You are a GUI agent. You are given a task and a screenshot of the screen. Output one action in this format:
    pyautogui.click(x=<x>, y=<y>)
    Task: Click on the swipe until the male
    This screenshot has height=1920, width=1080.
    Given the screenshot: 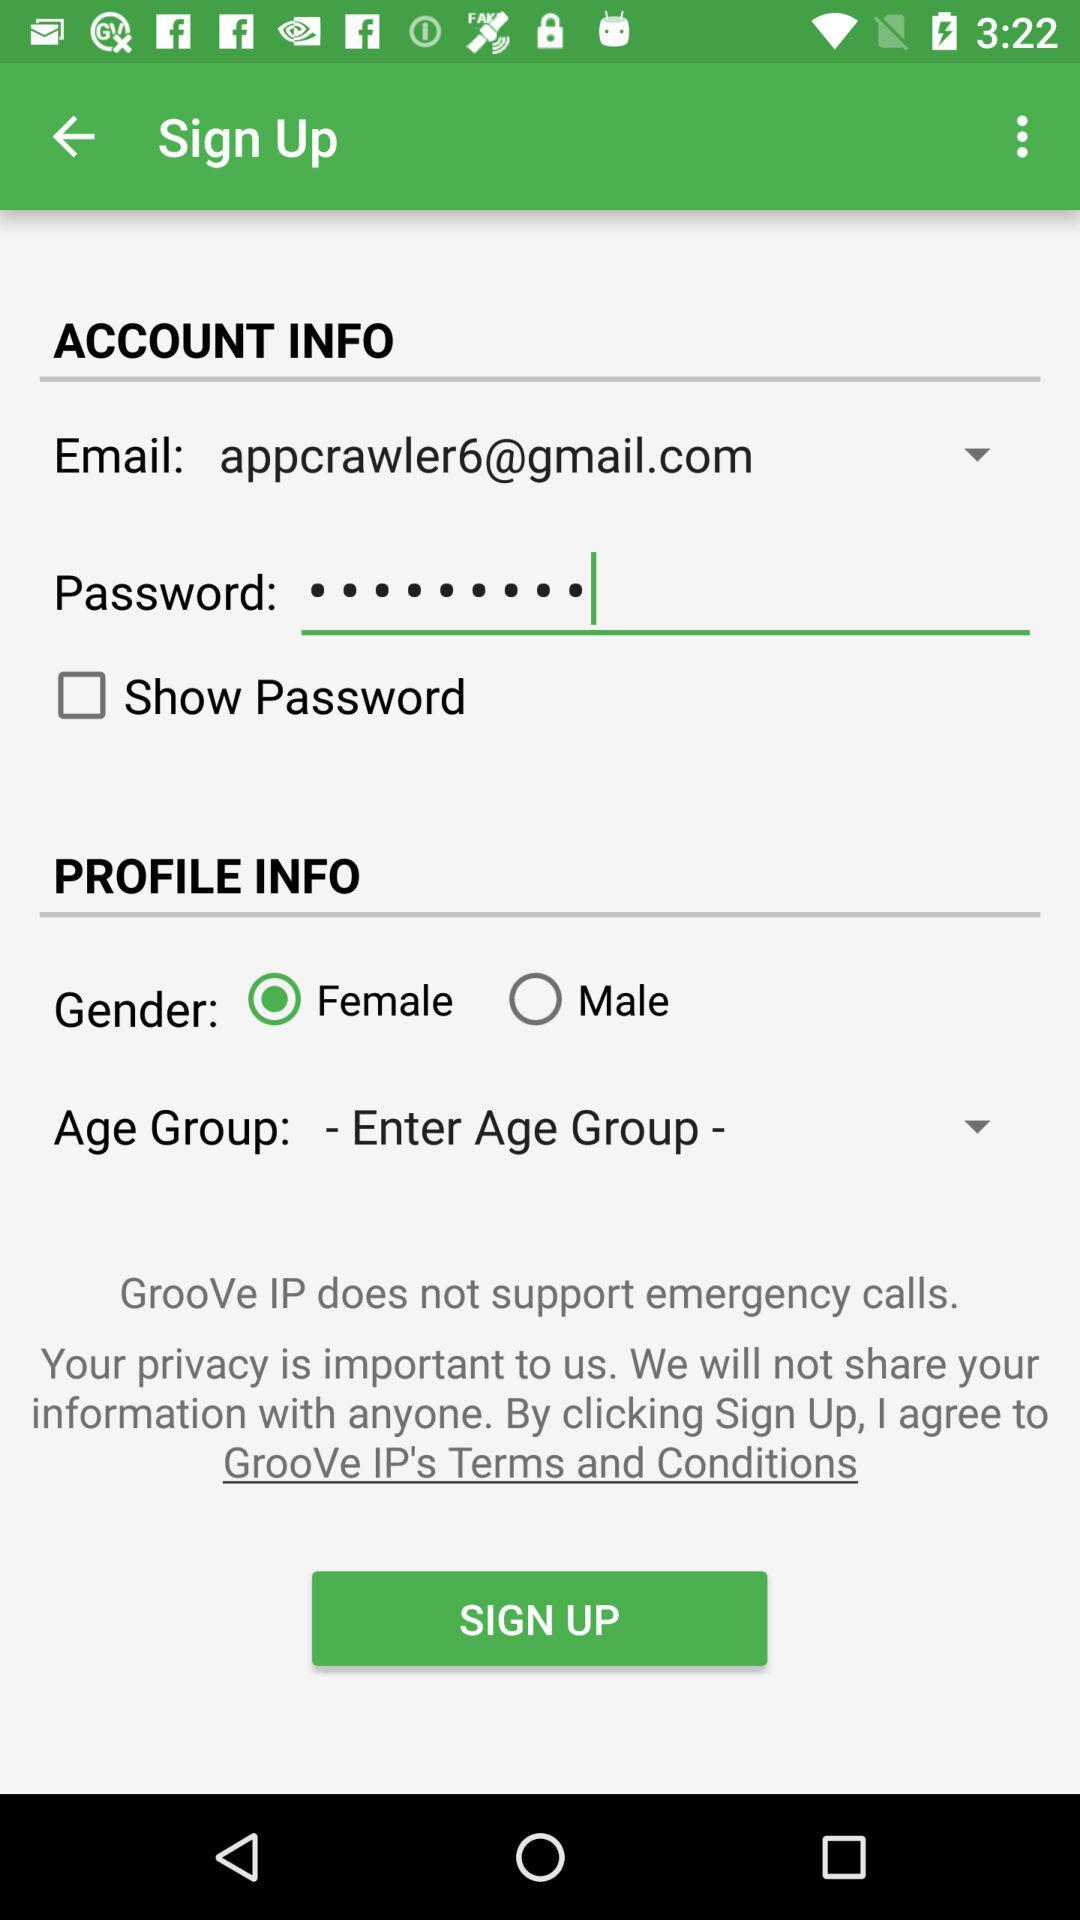 What is the action you would take?
    pyautogui.click(x=581, y=998)
    